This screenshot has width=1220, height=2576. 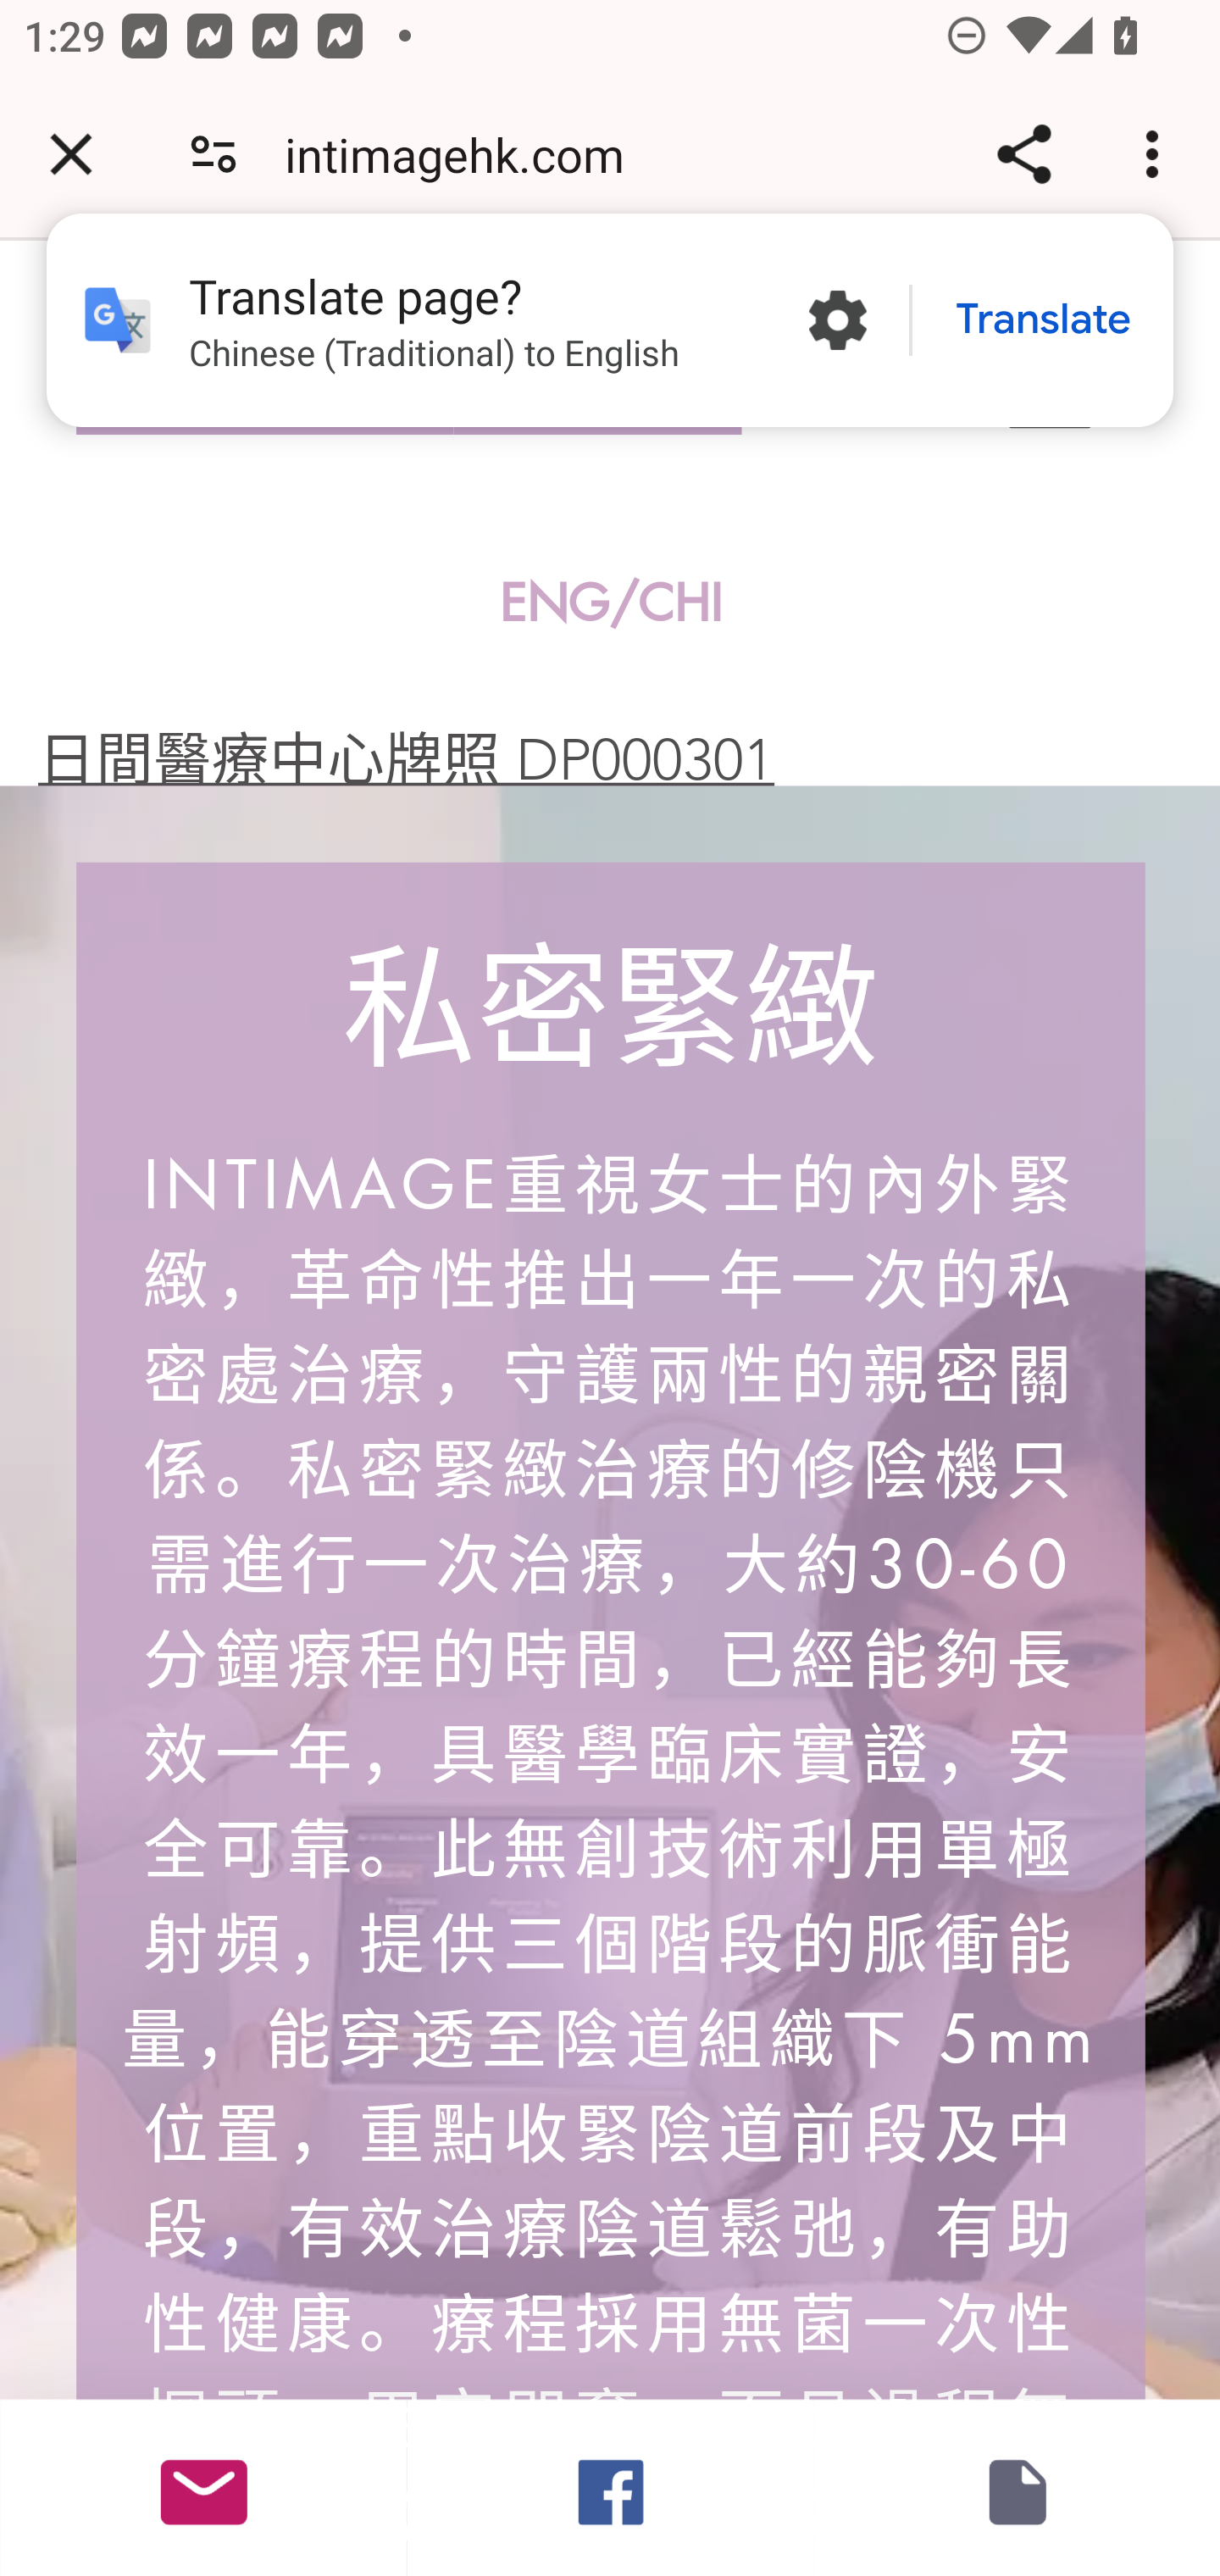 What do you see at coordinates (1023, 154) in the screenshot?
I see `Share` at bounding box center [1023, 154].